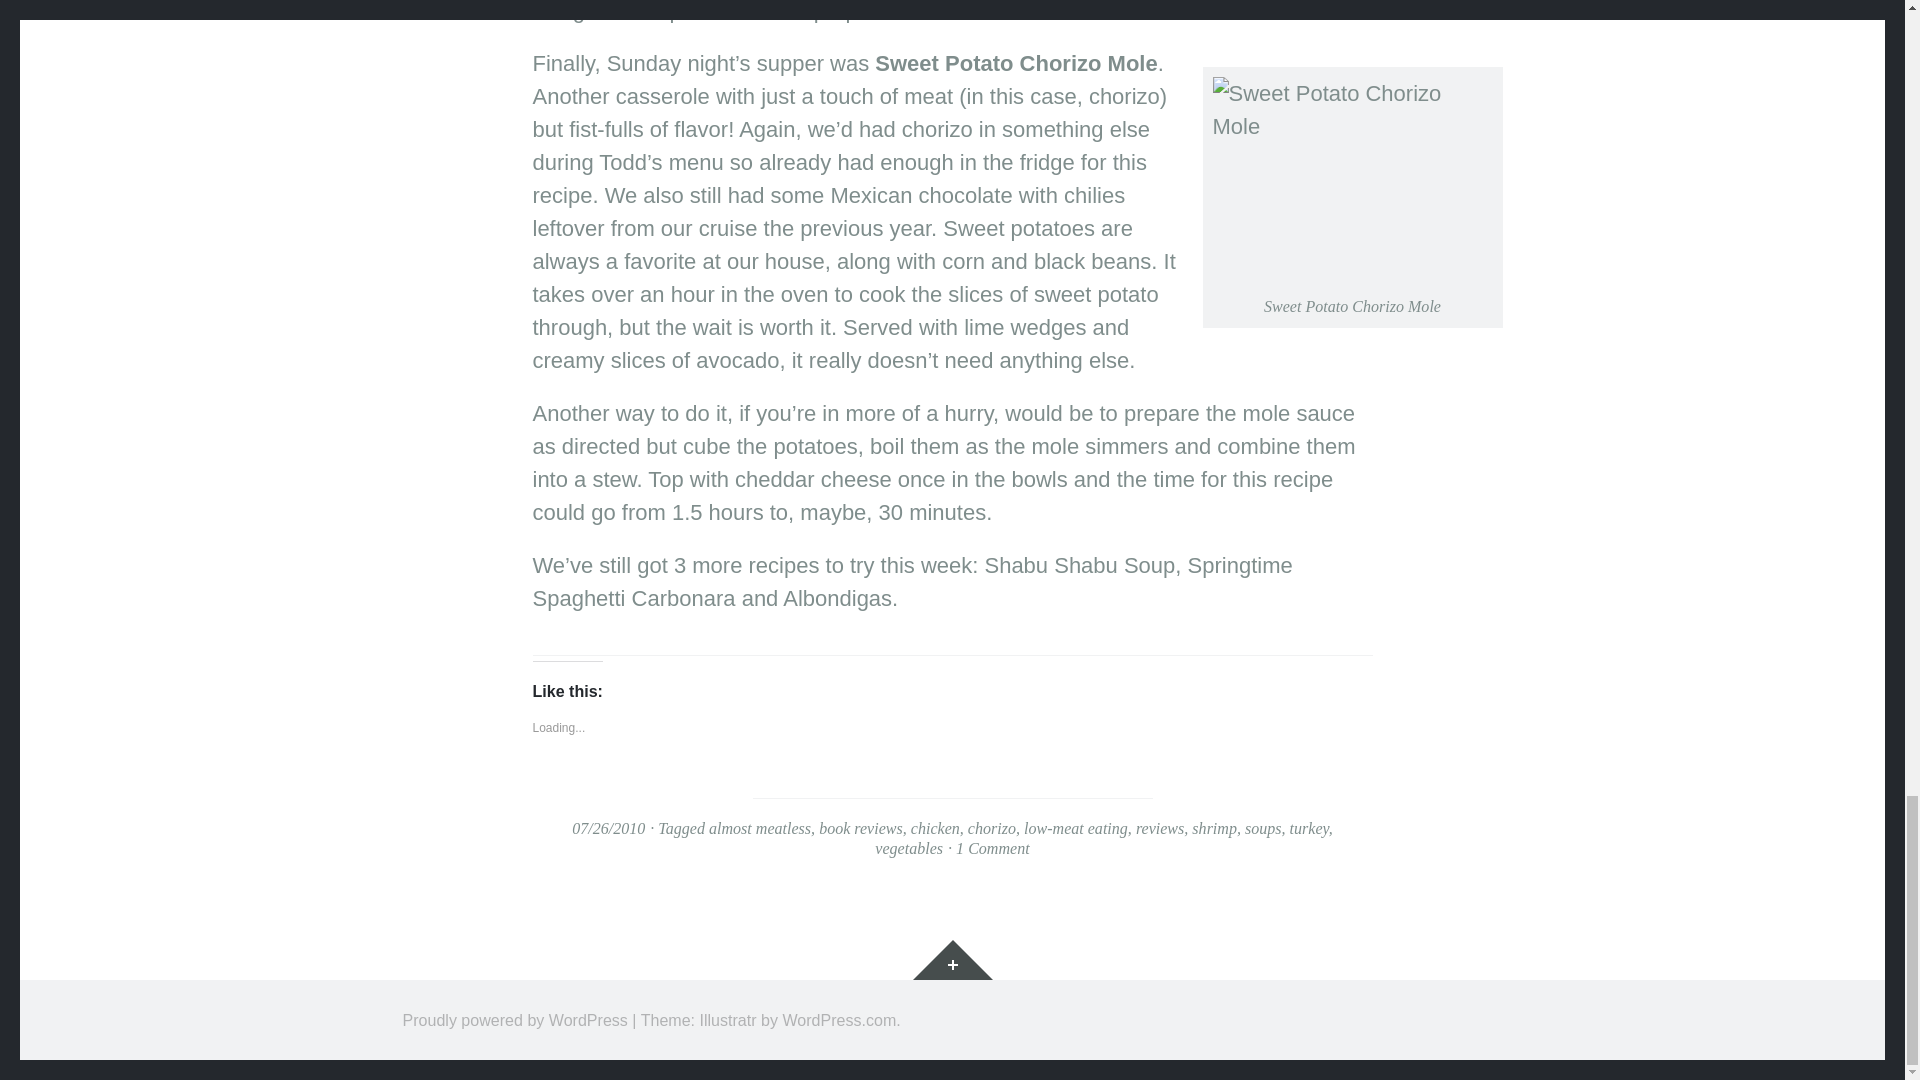  Describe the element at coordinates (1160, 828) in the screenshot. I see `reviews` at that location.